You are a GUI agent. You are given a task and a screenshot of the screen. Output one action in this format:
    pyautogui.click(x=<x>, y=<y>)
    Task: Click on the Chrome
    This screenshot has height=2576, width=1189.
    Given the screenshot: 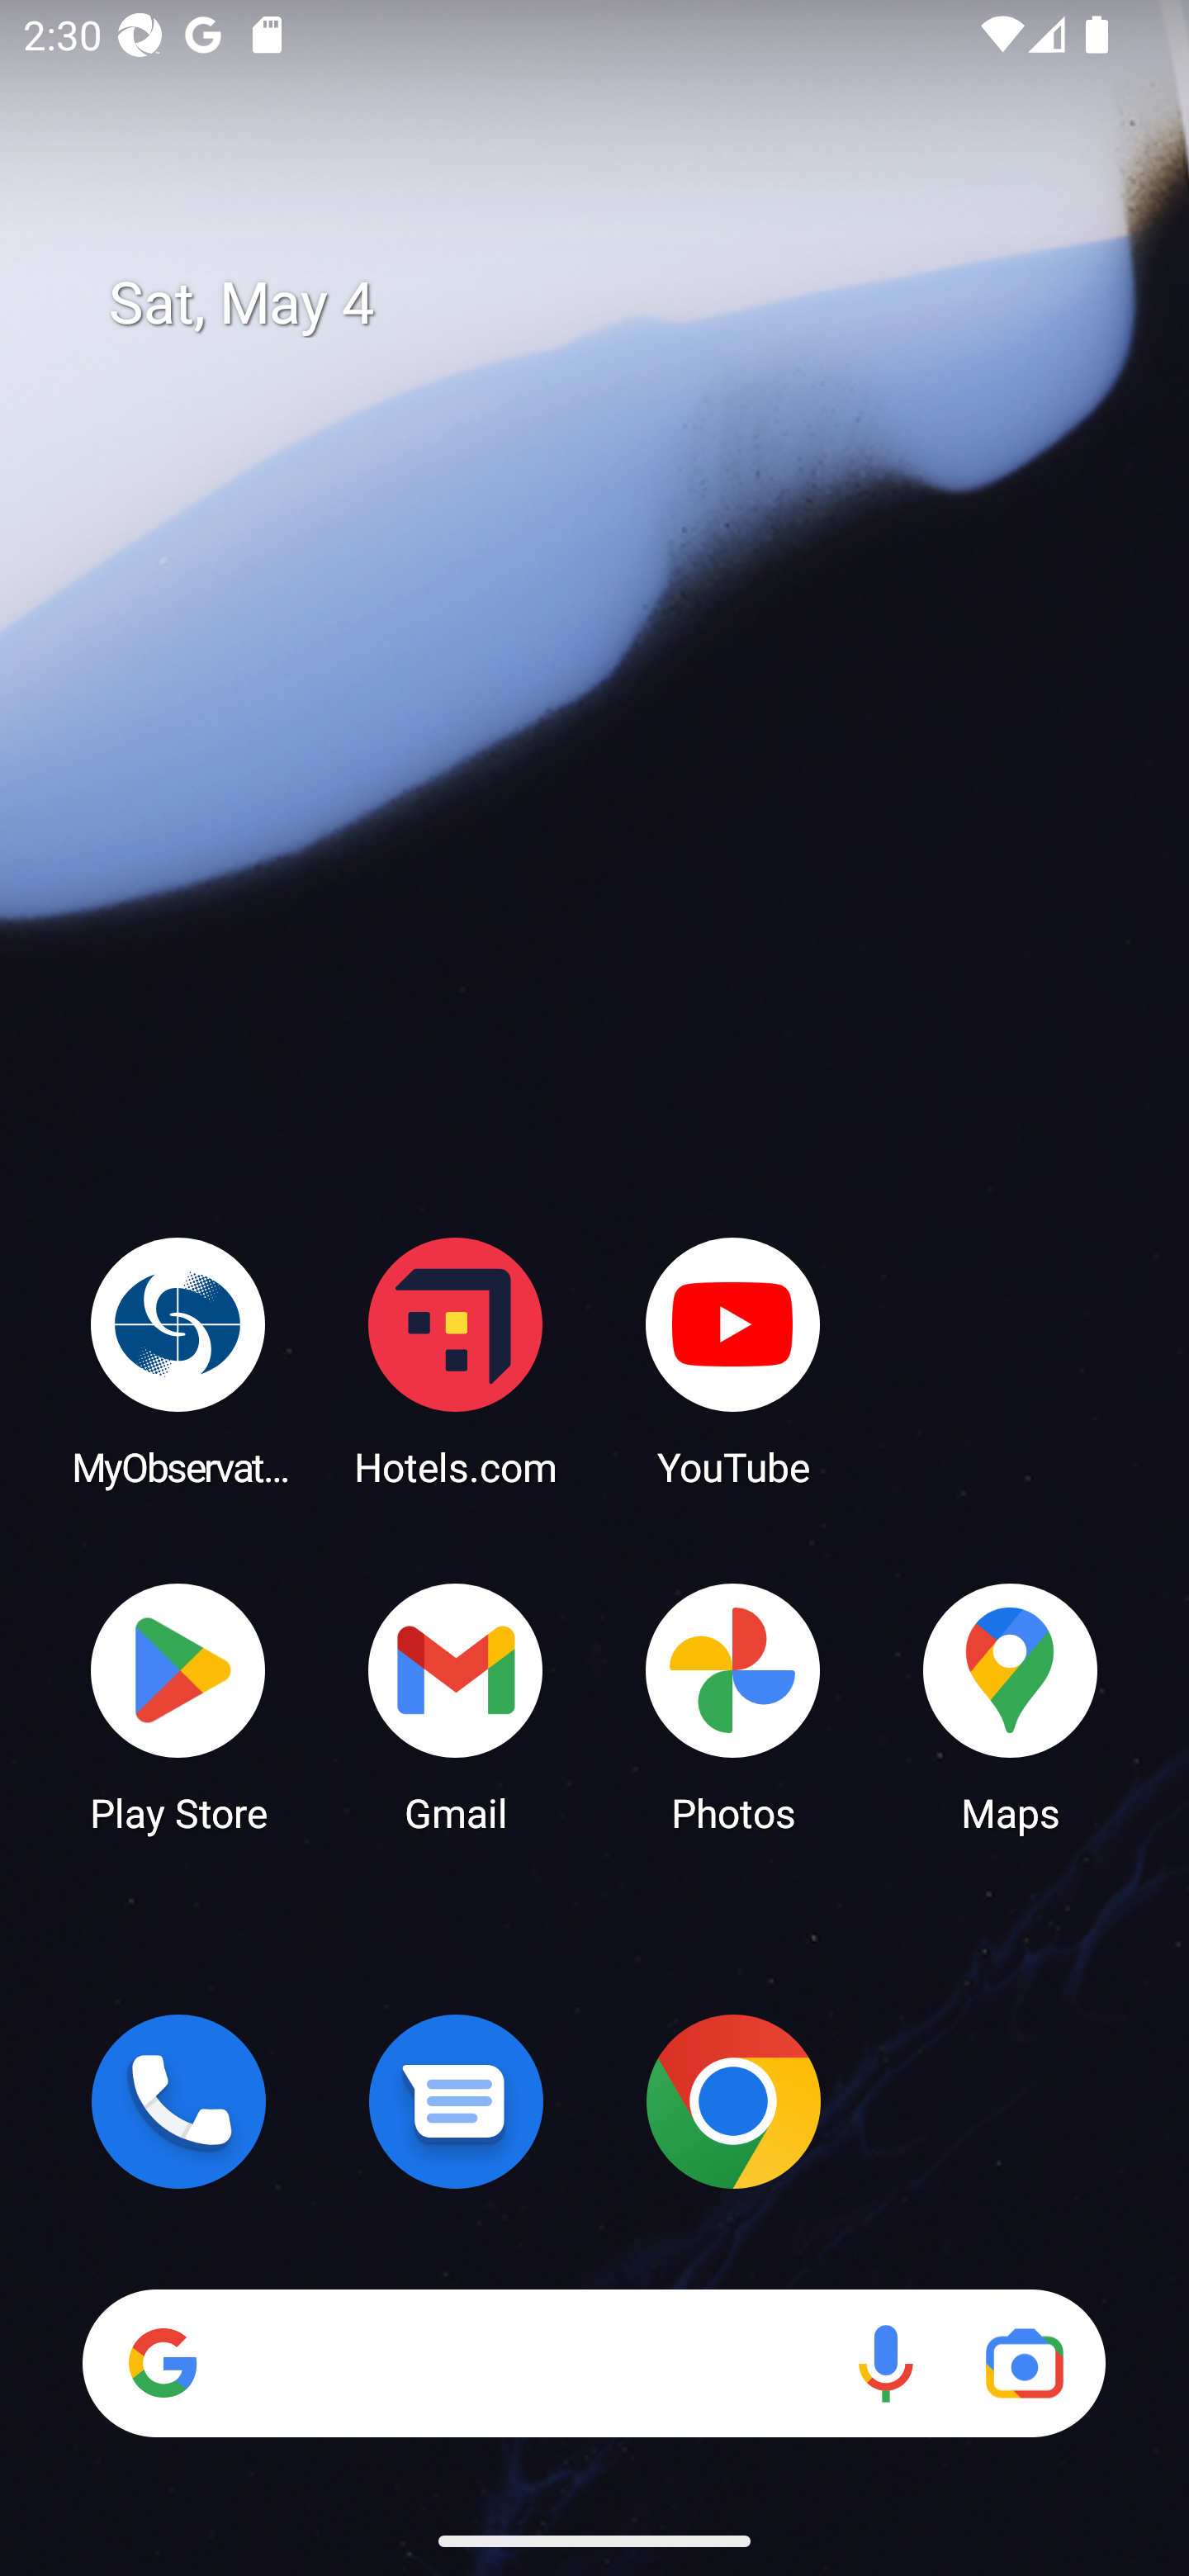 What is the action you would take?
    pyautogui.click(x=733, y=2101)
    